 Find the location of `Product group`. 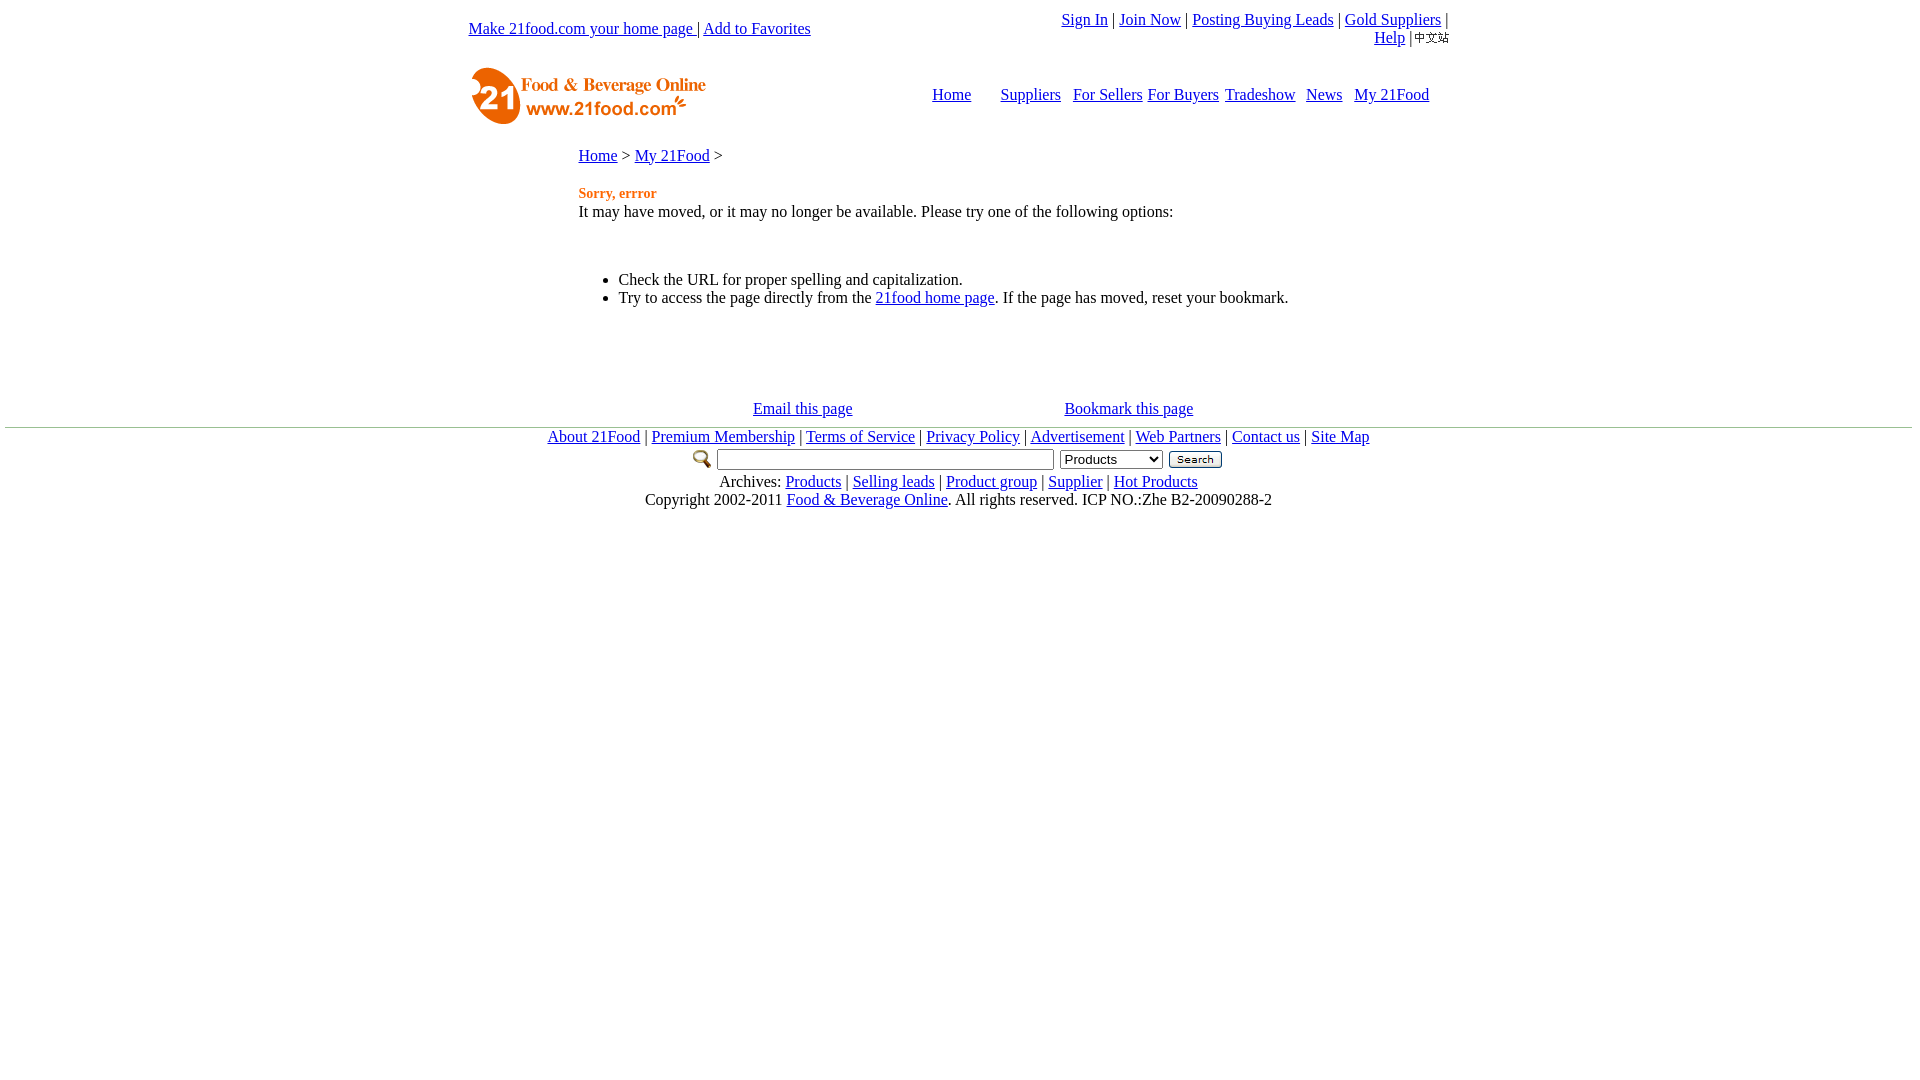

Product group is located at coordinates (992, 482).